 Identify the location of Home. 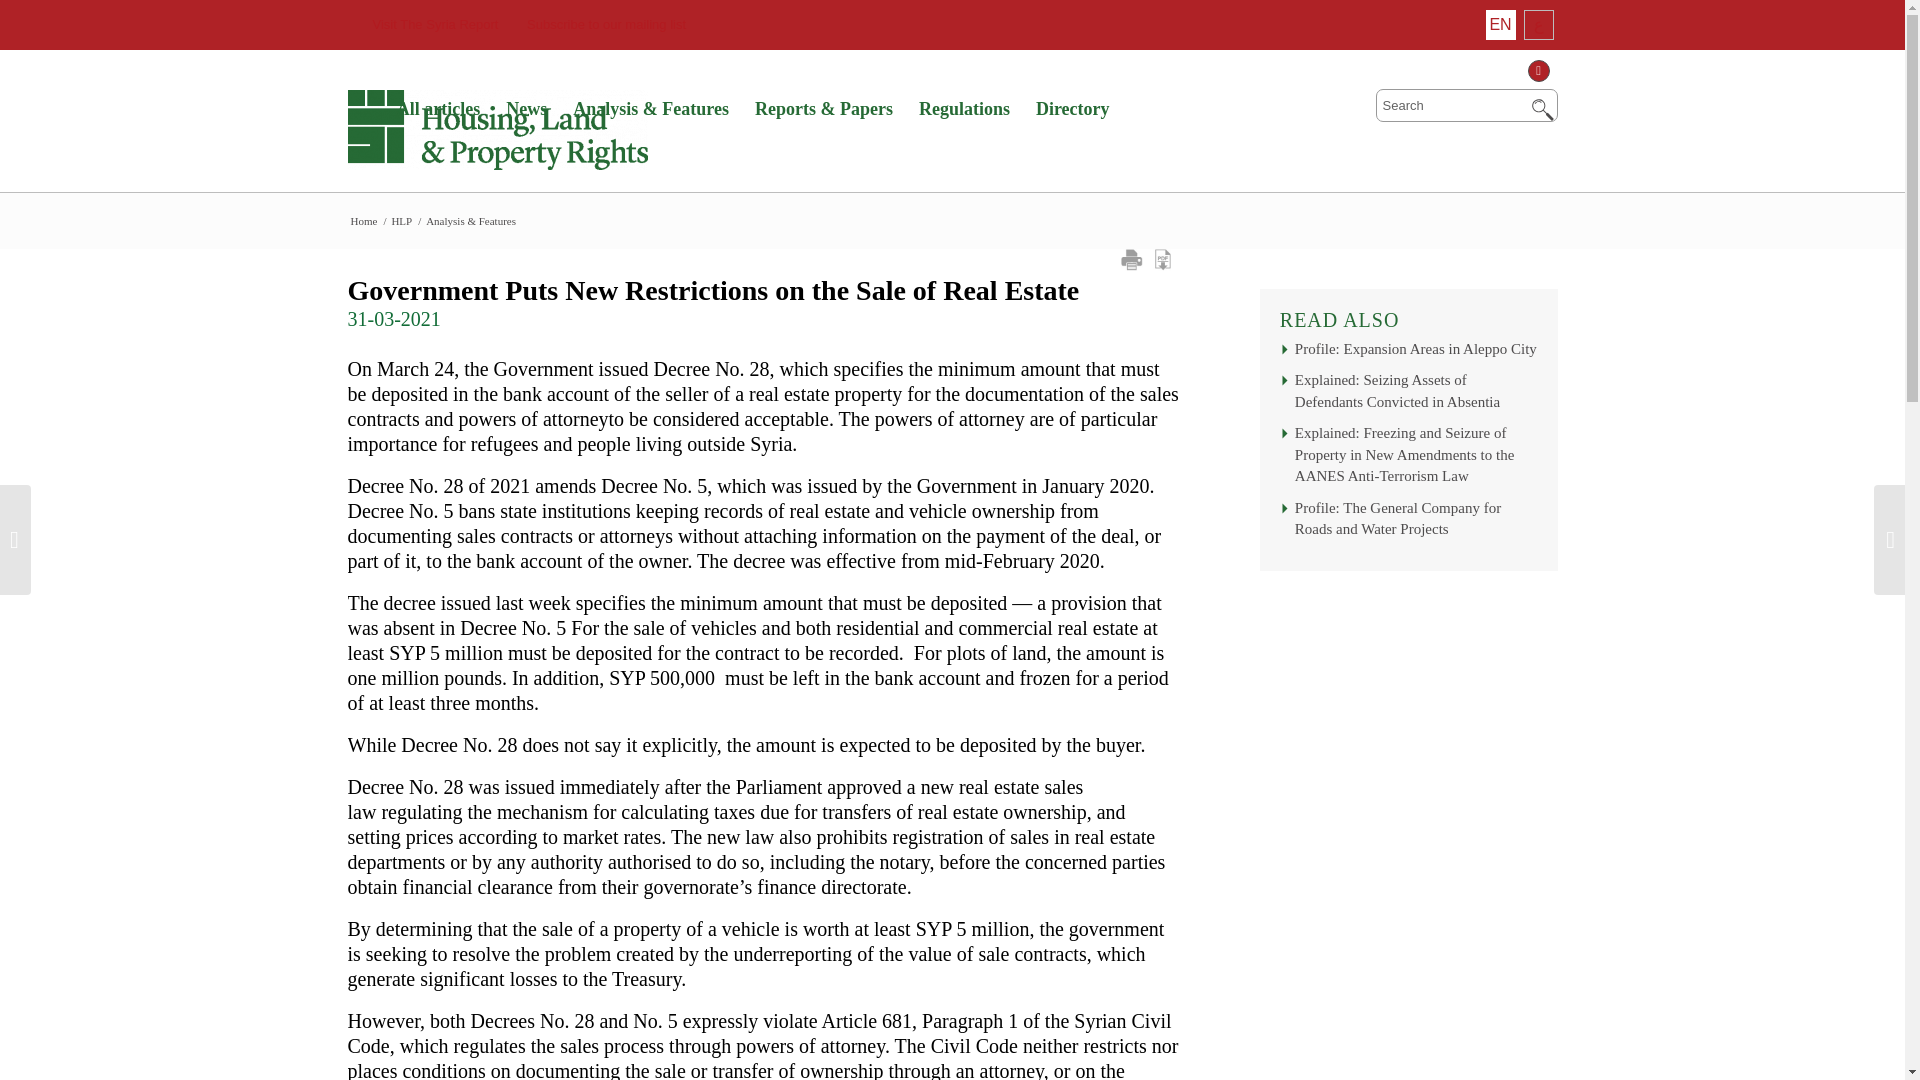
(364, 220).